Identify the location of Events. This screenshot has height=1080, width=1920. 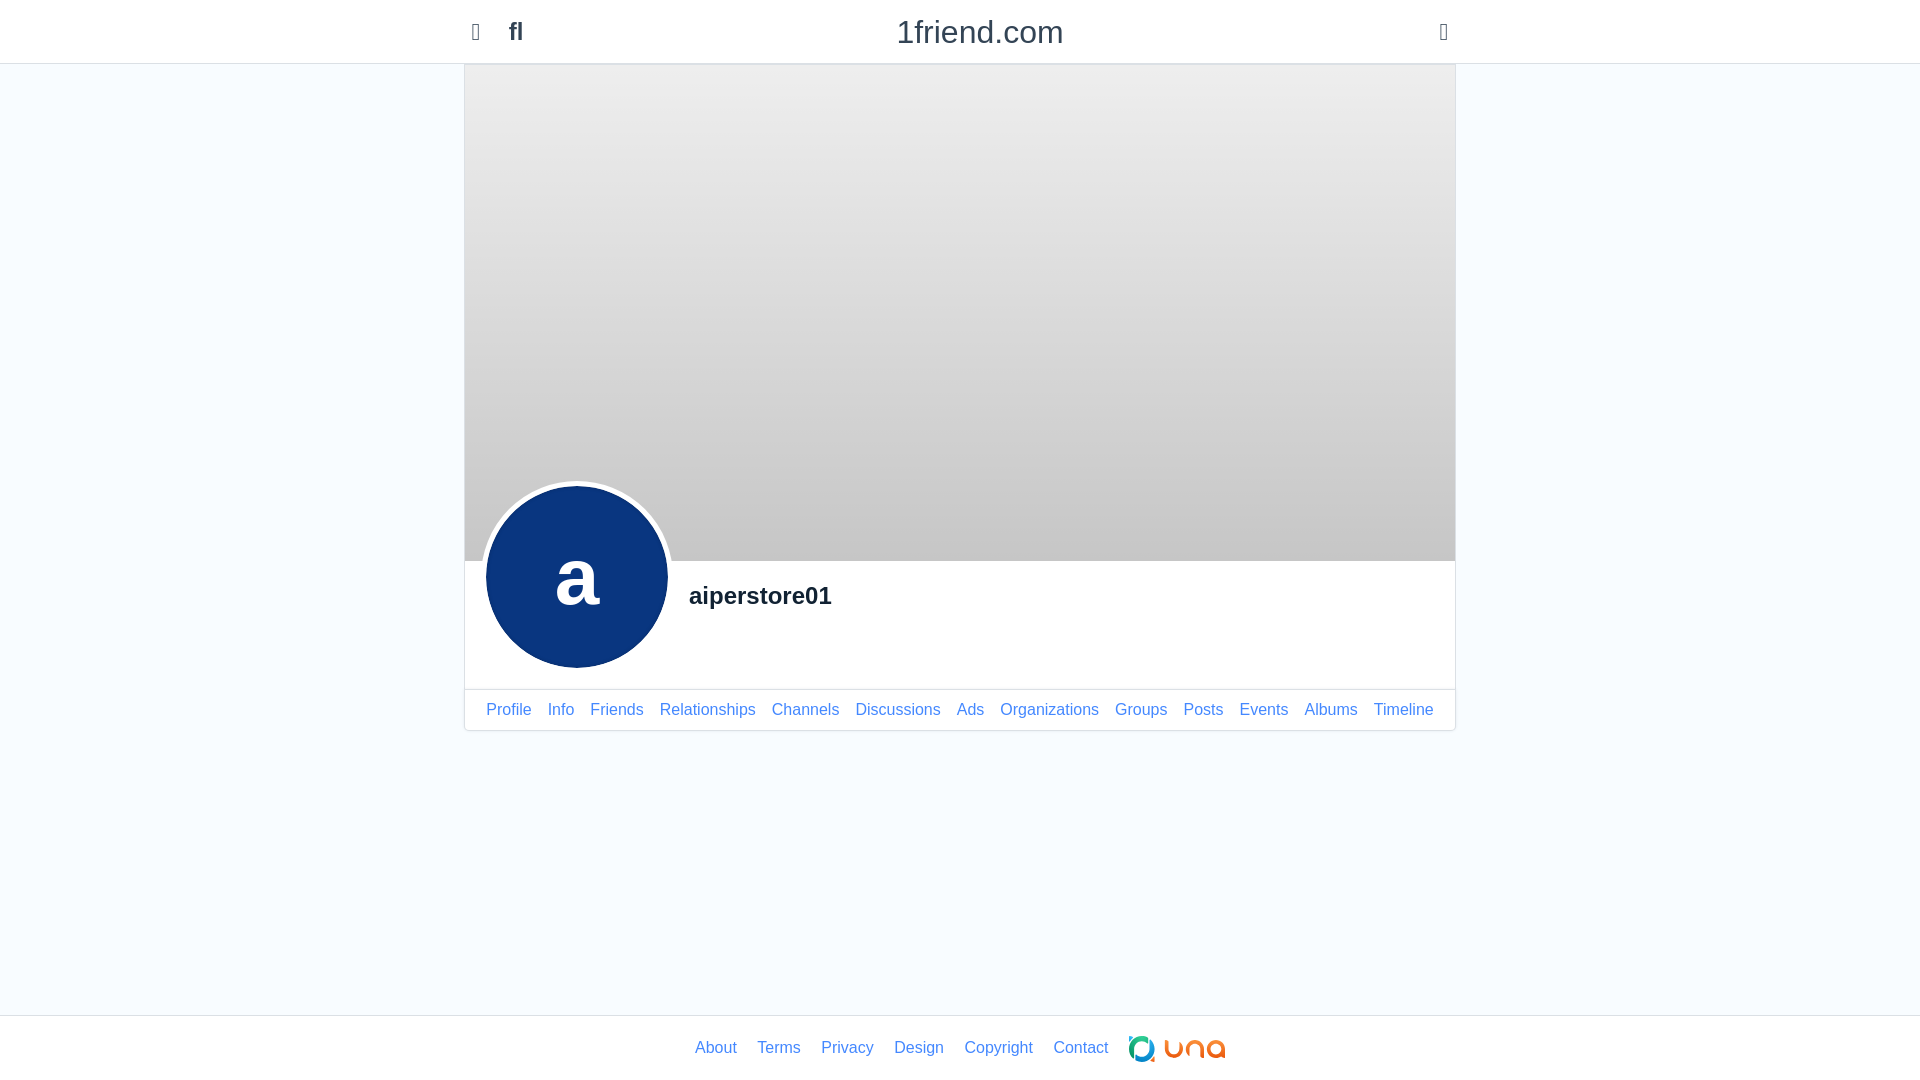
(1264, 710).